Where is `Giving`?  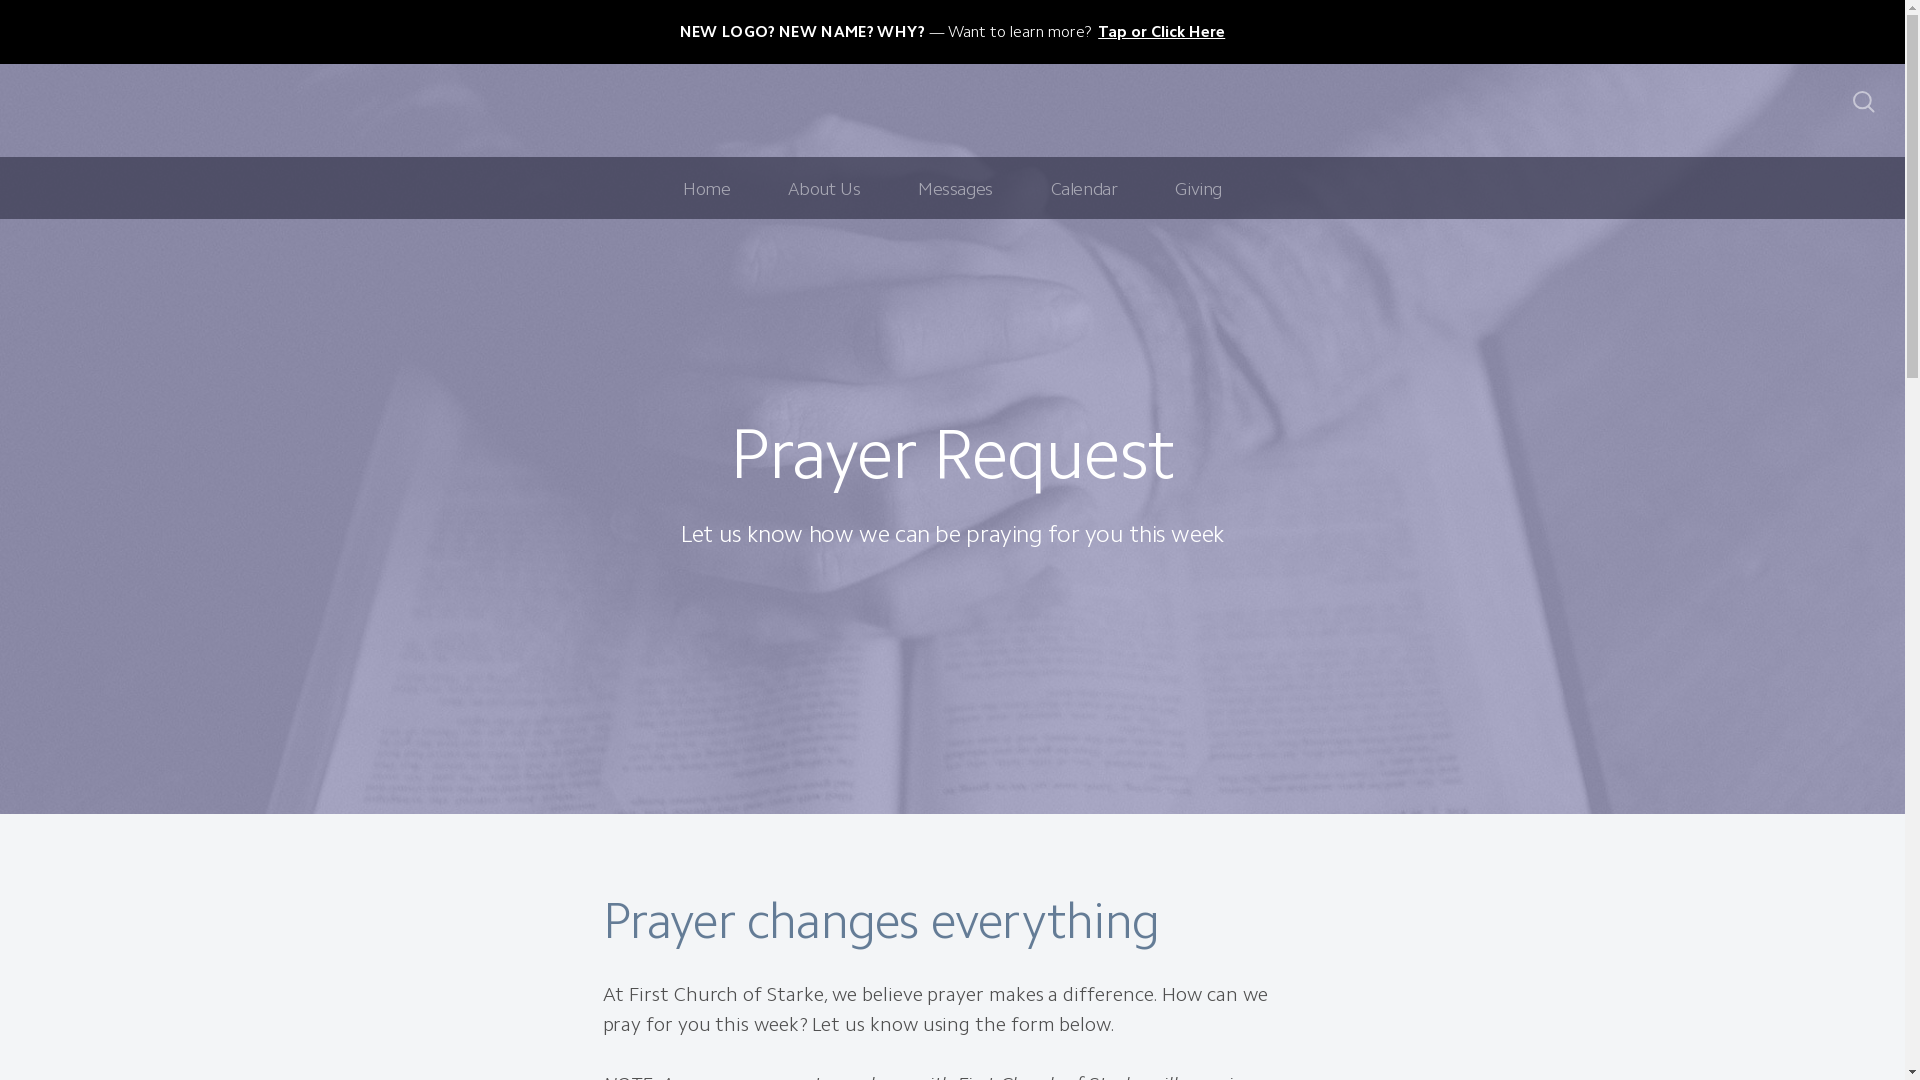 Giving is located at coordinates (1198, 188).